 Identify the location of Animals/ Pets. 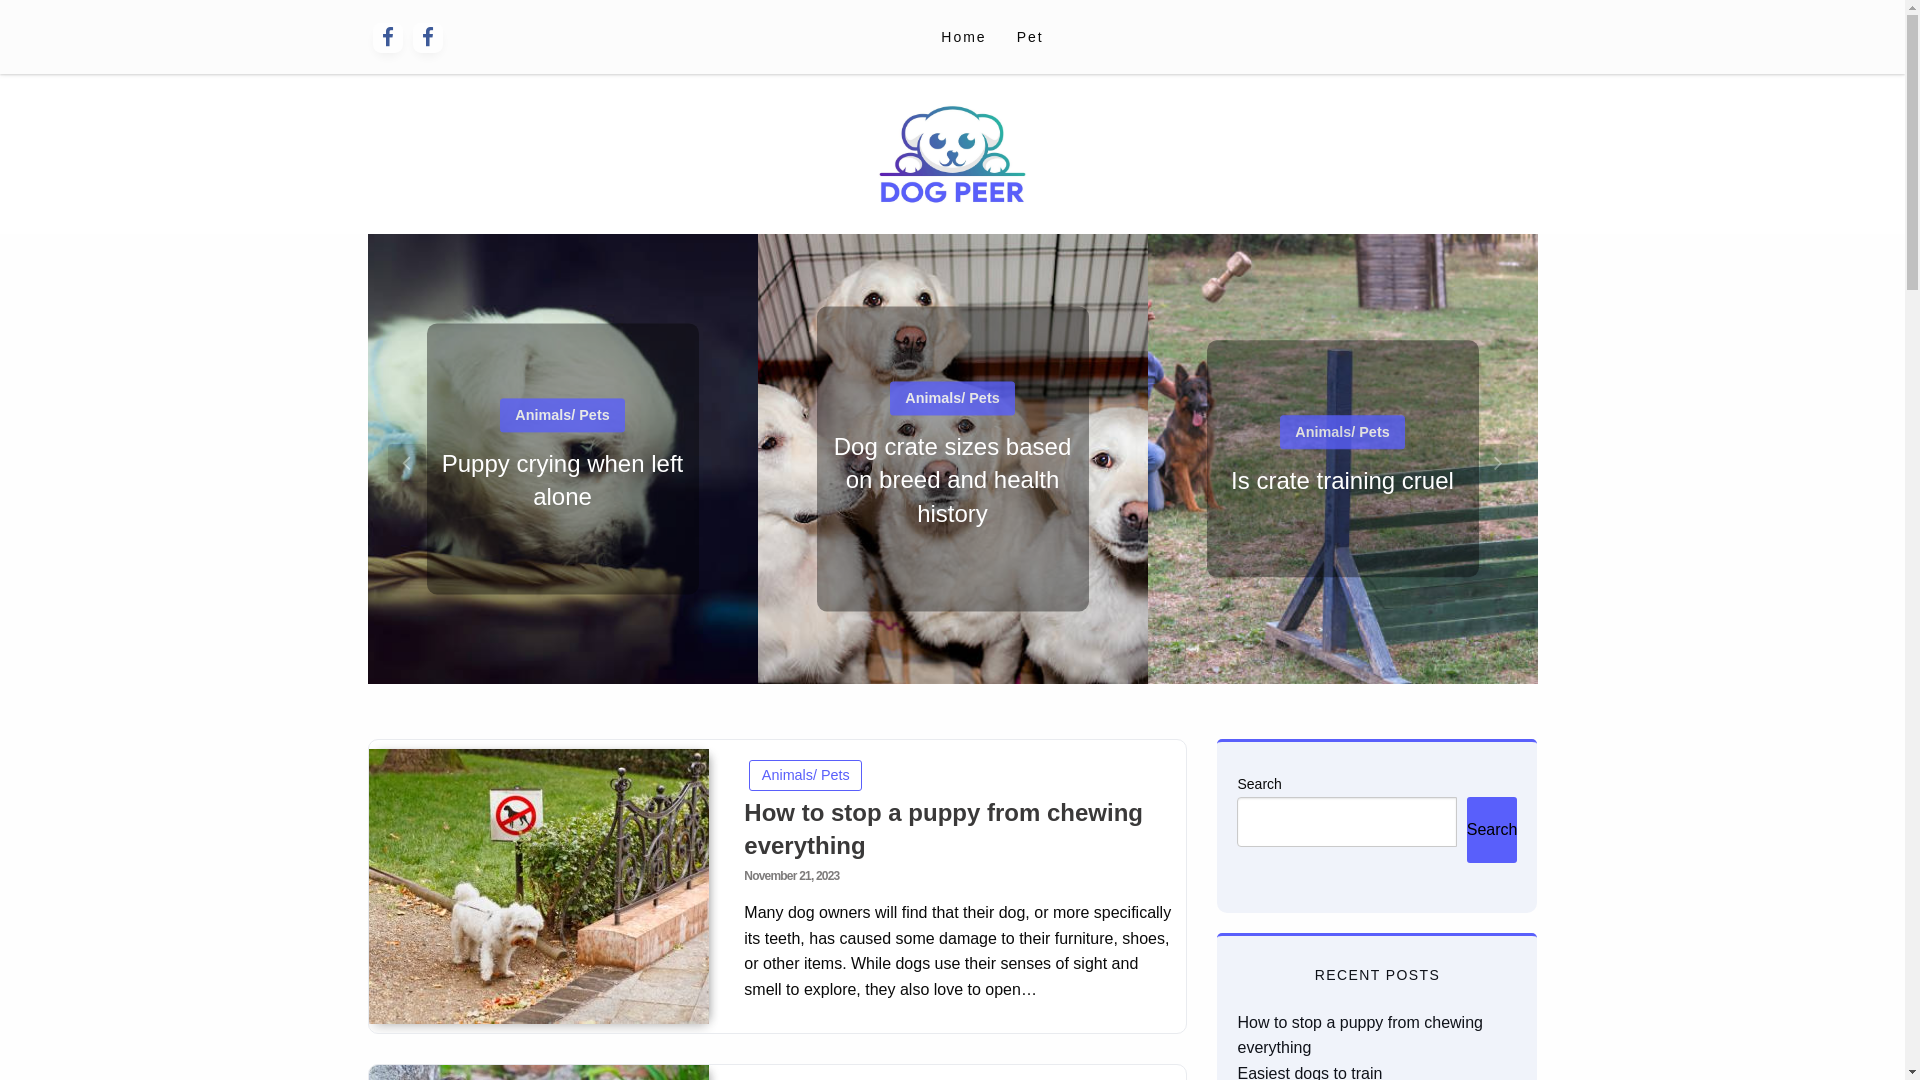
(806, 776).